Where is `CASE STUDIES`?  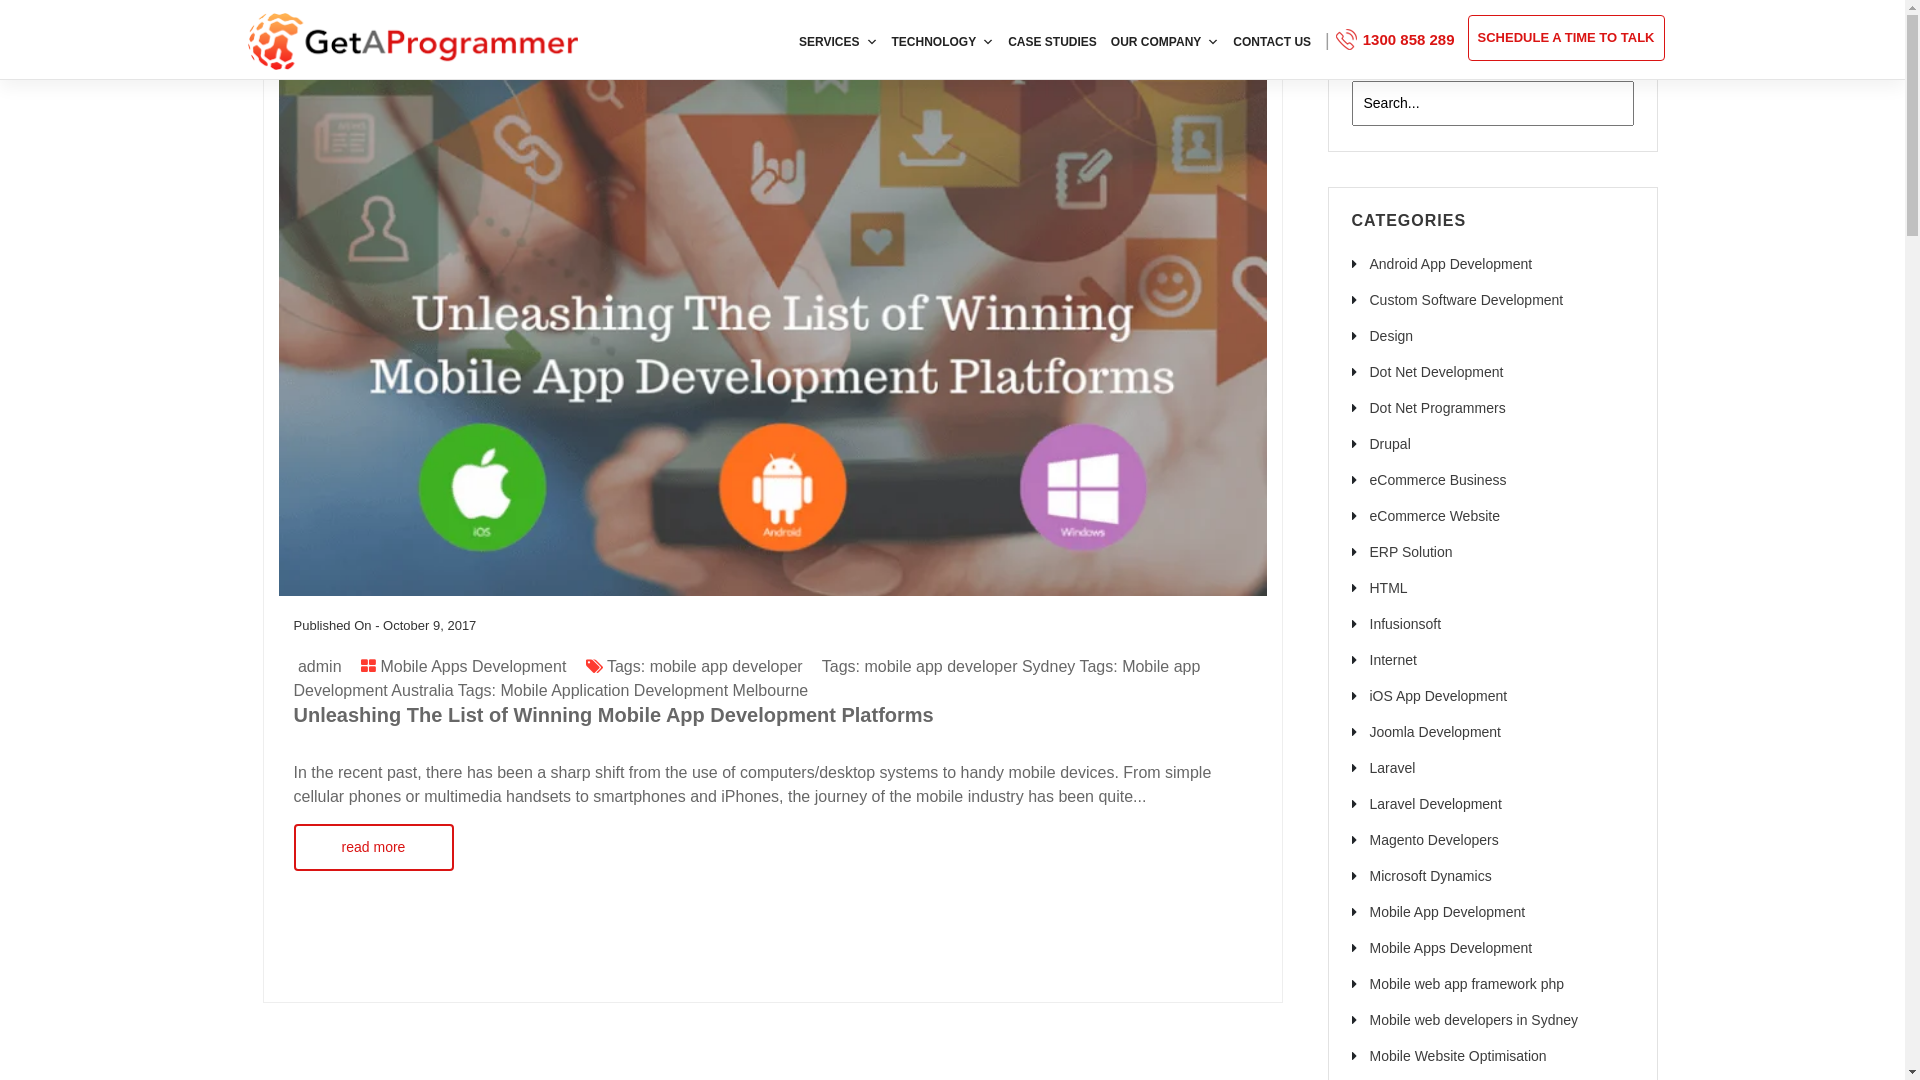
CASE STUDIES is located at coordinates (1055, 42).